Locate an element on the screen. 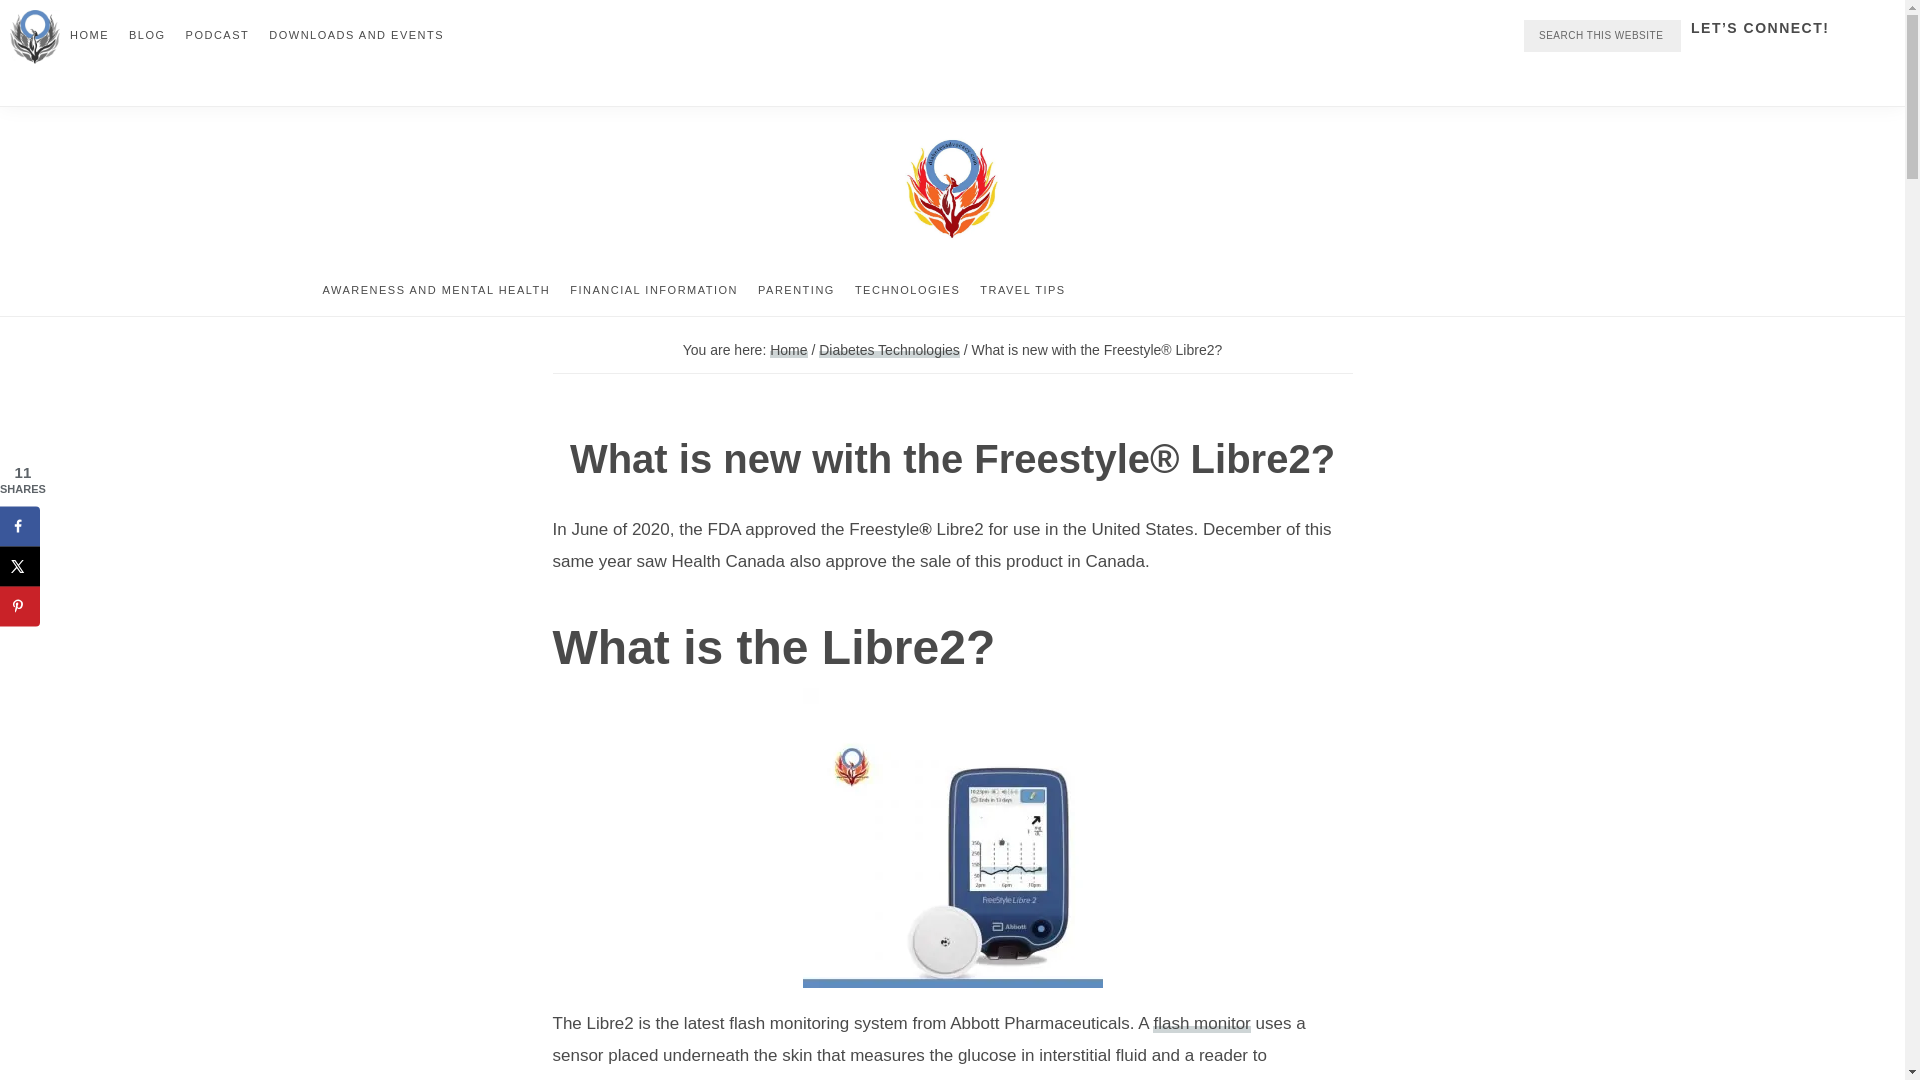 This screenshot has height=1080, width=1920. TECHNOLOGIES is located at coordinates (906, 290).